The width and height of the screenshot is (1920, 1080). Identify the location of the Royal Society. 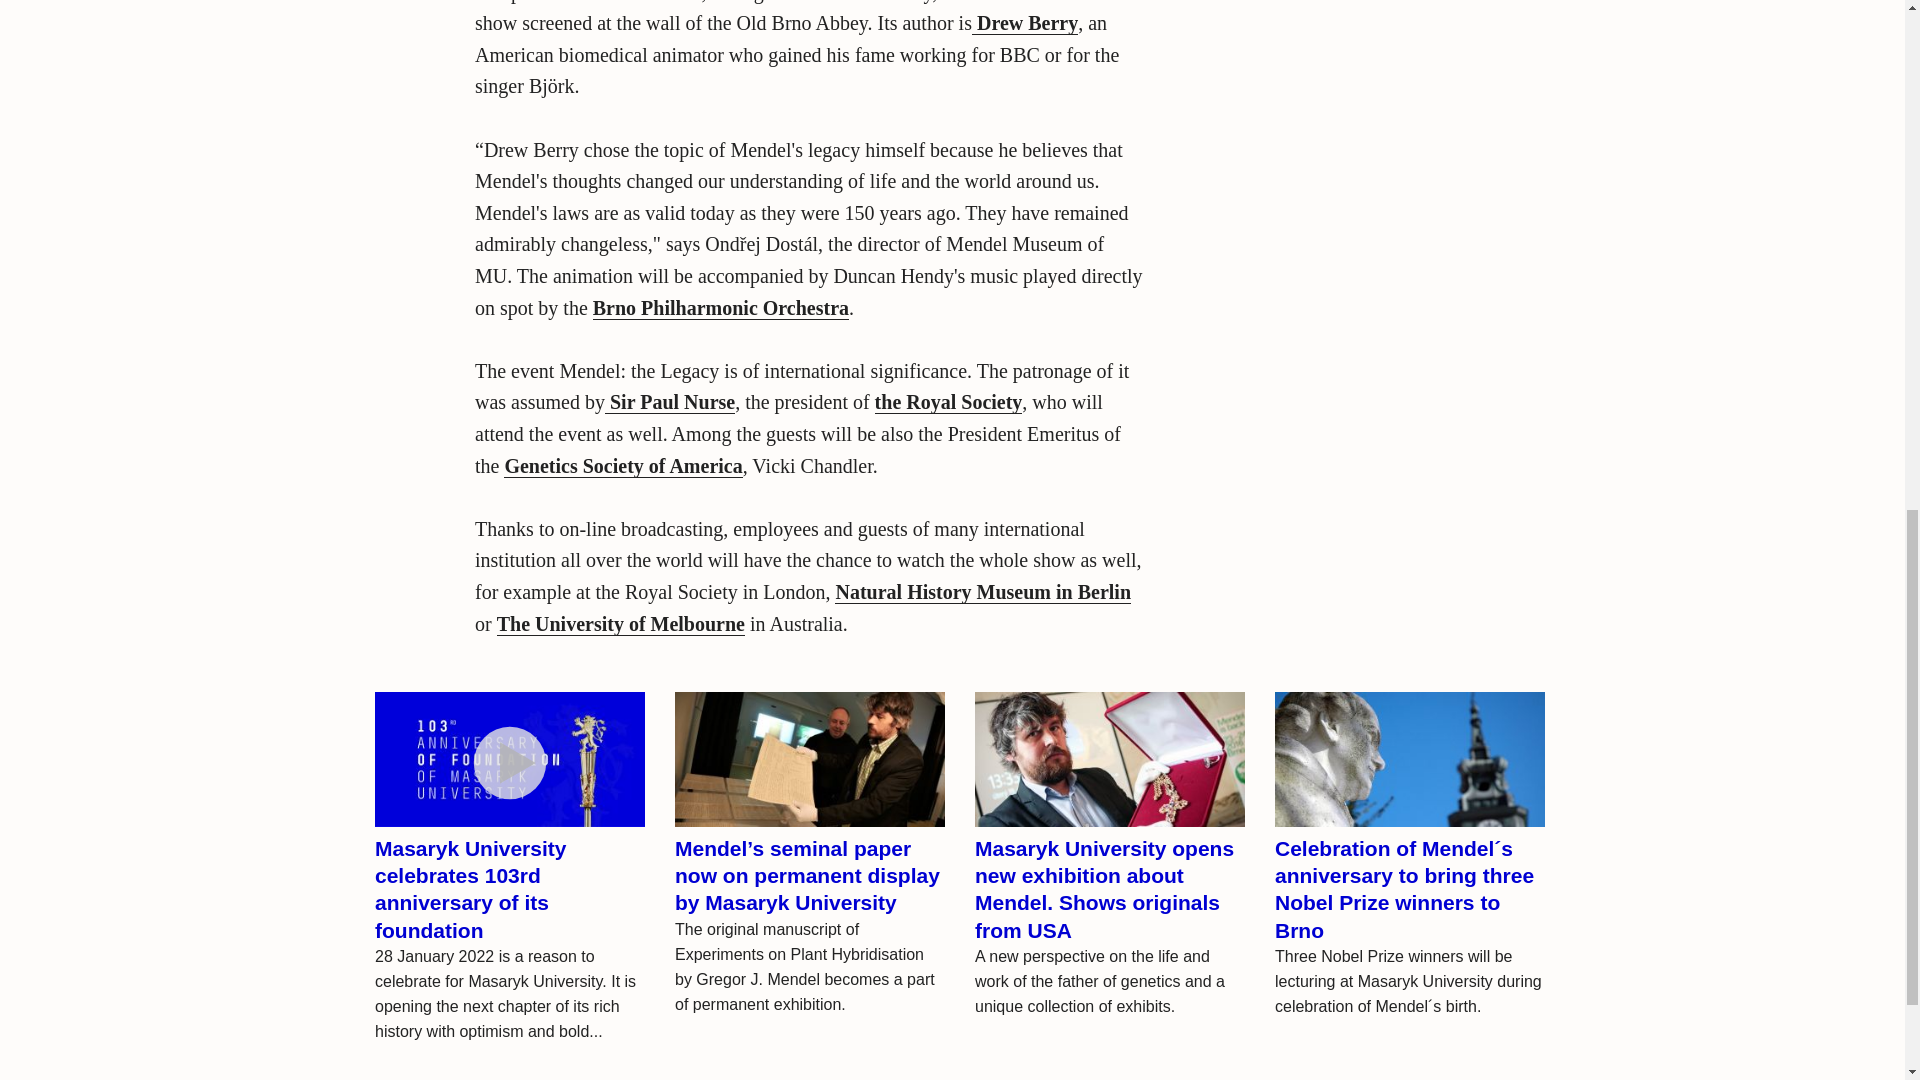
(949, 402).